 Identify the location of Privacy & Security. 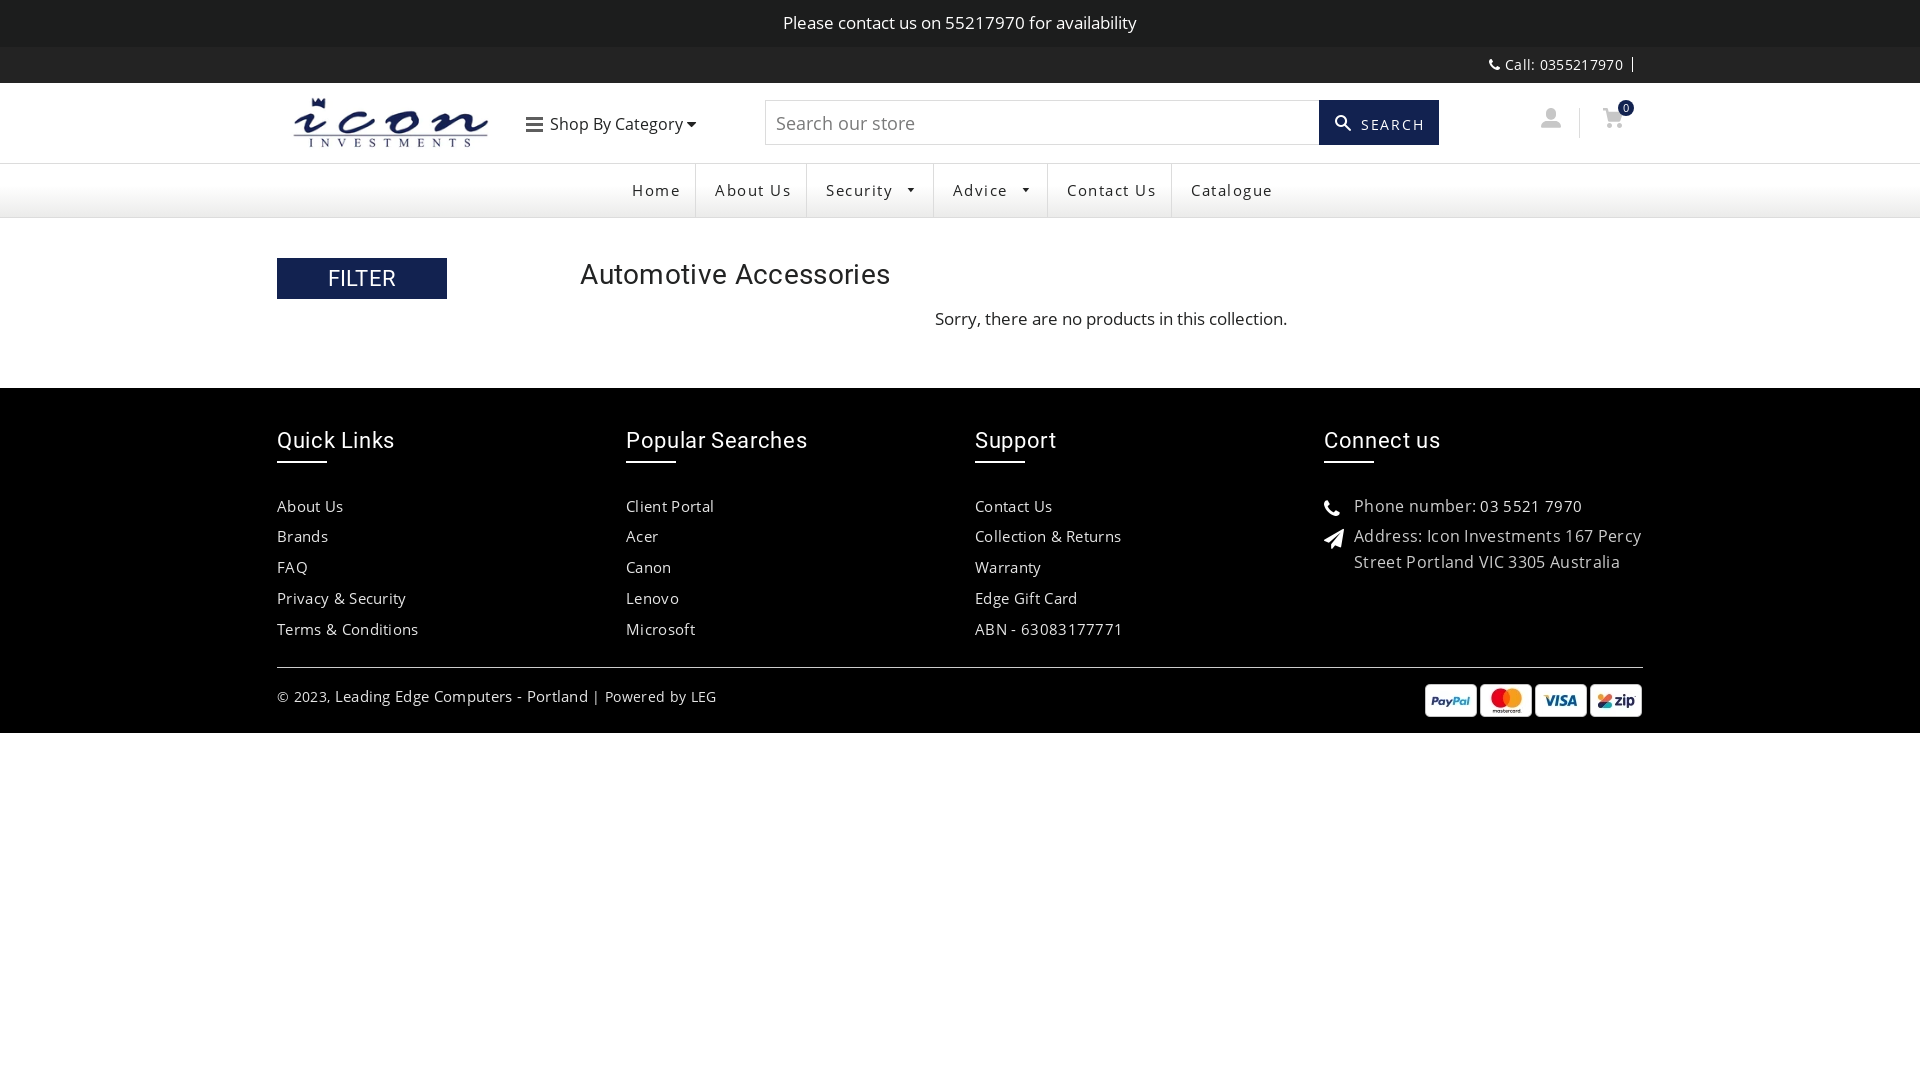
(342, 598).